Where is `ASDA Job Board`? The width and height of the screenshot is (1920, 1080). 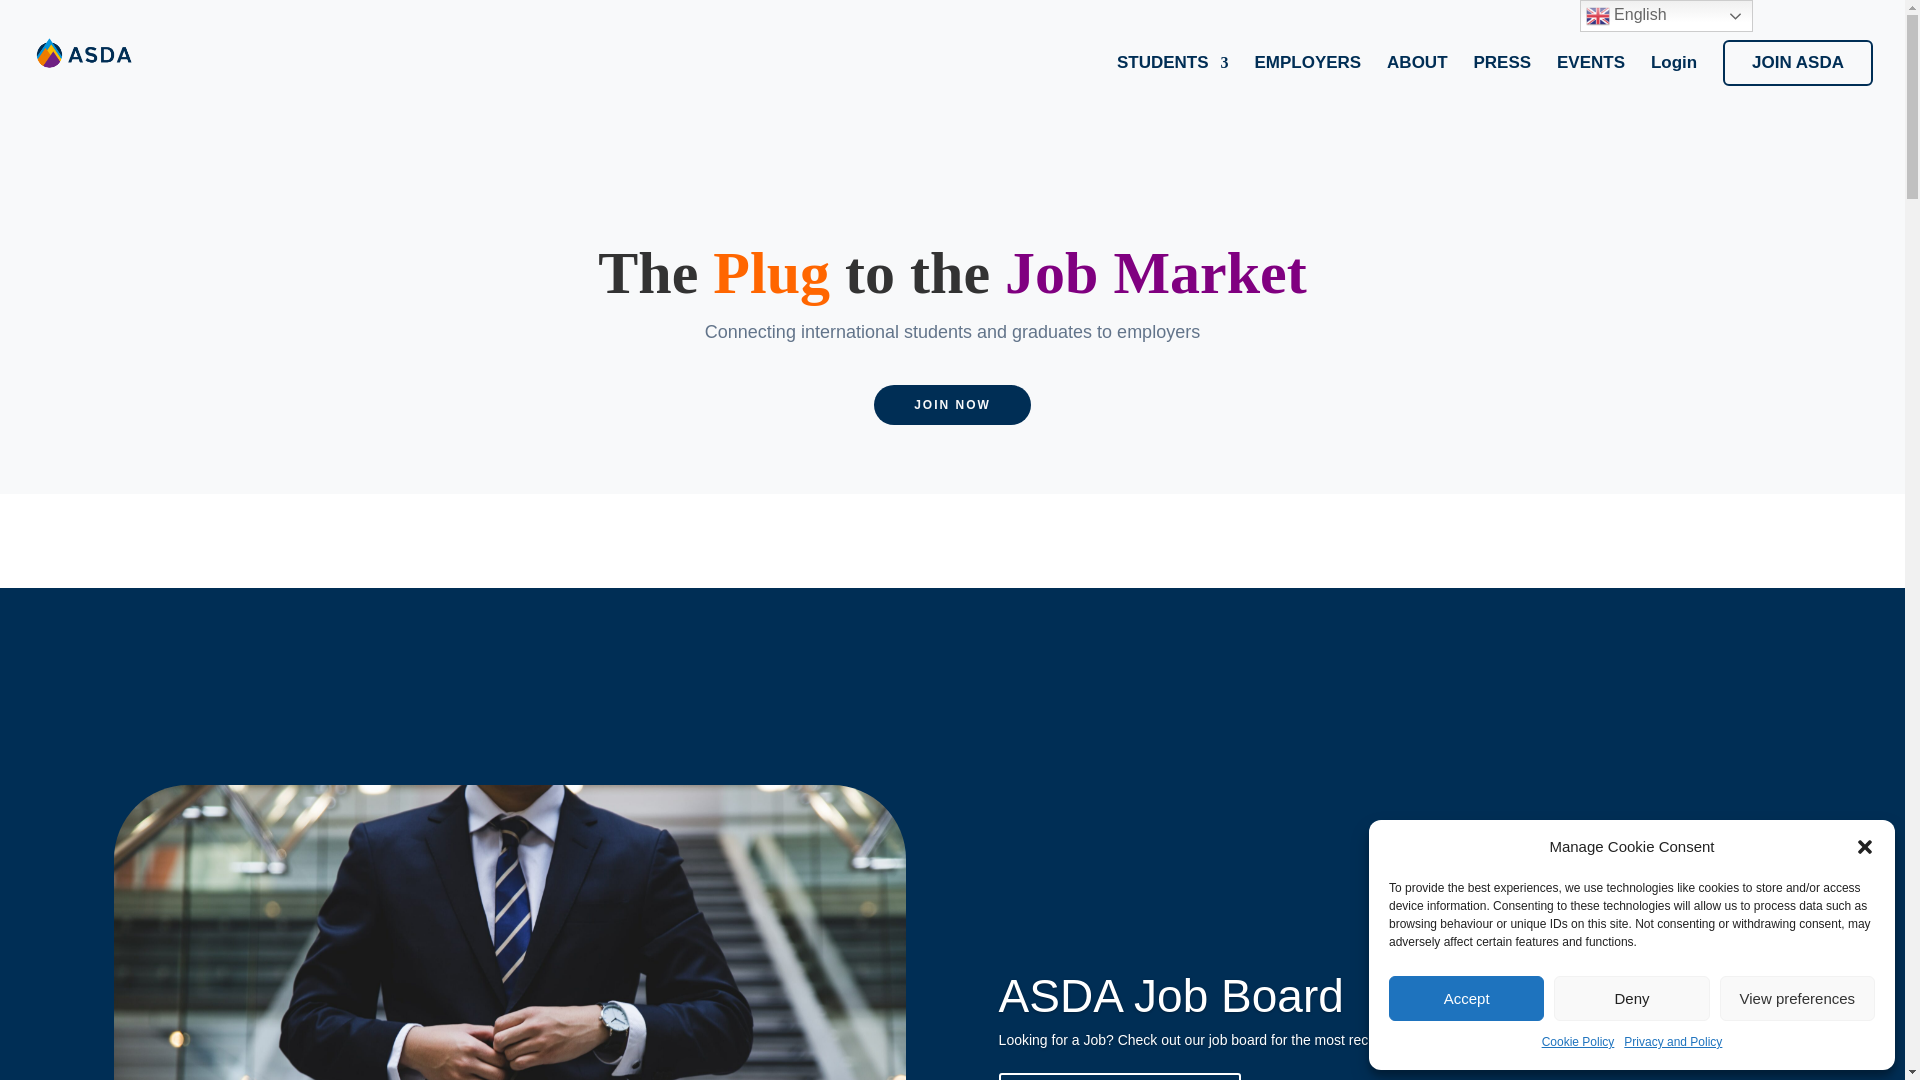
ASDA Job Board is located at coordinates (1171, 995).